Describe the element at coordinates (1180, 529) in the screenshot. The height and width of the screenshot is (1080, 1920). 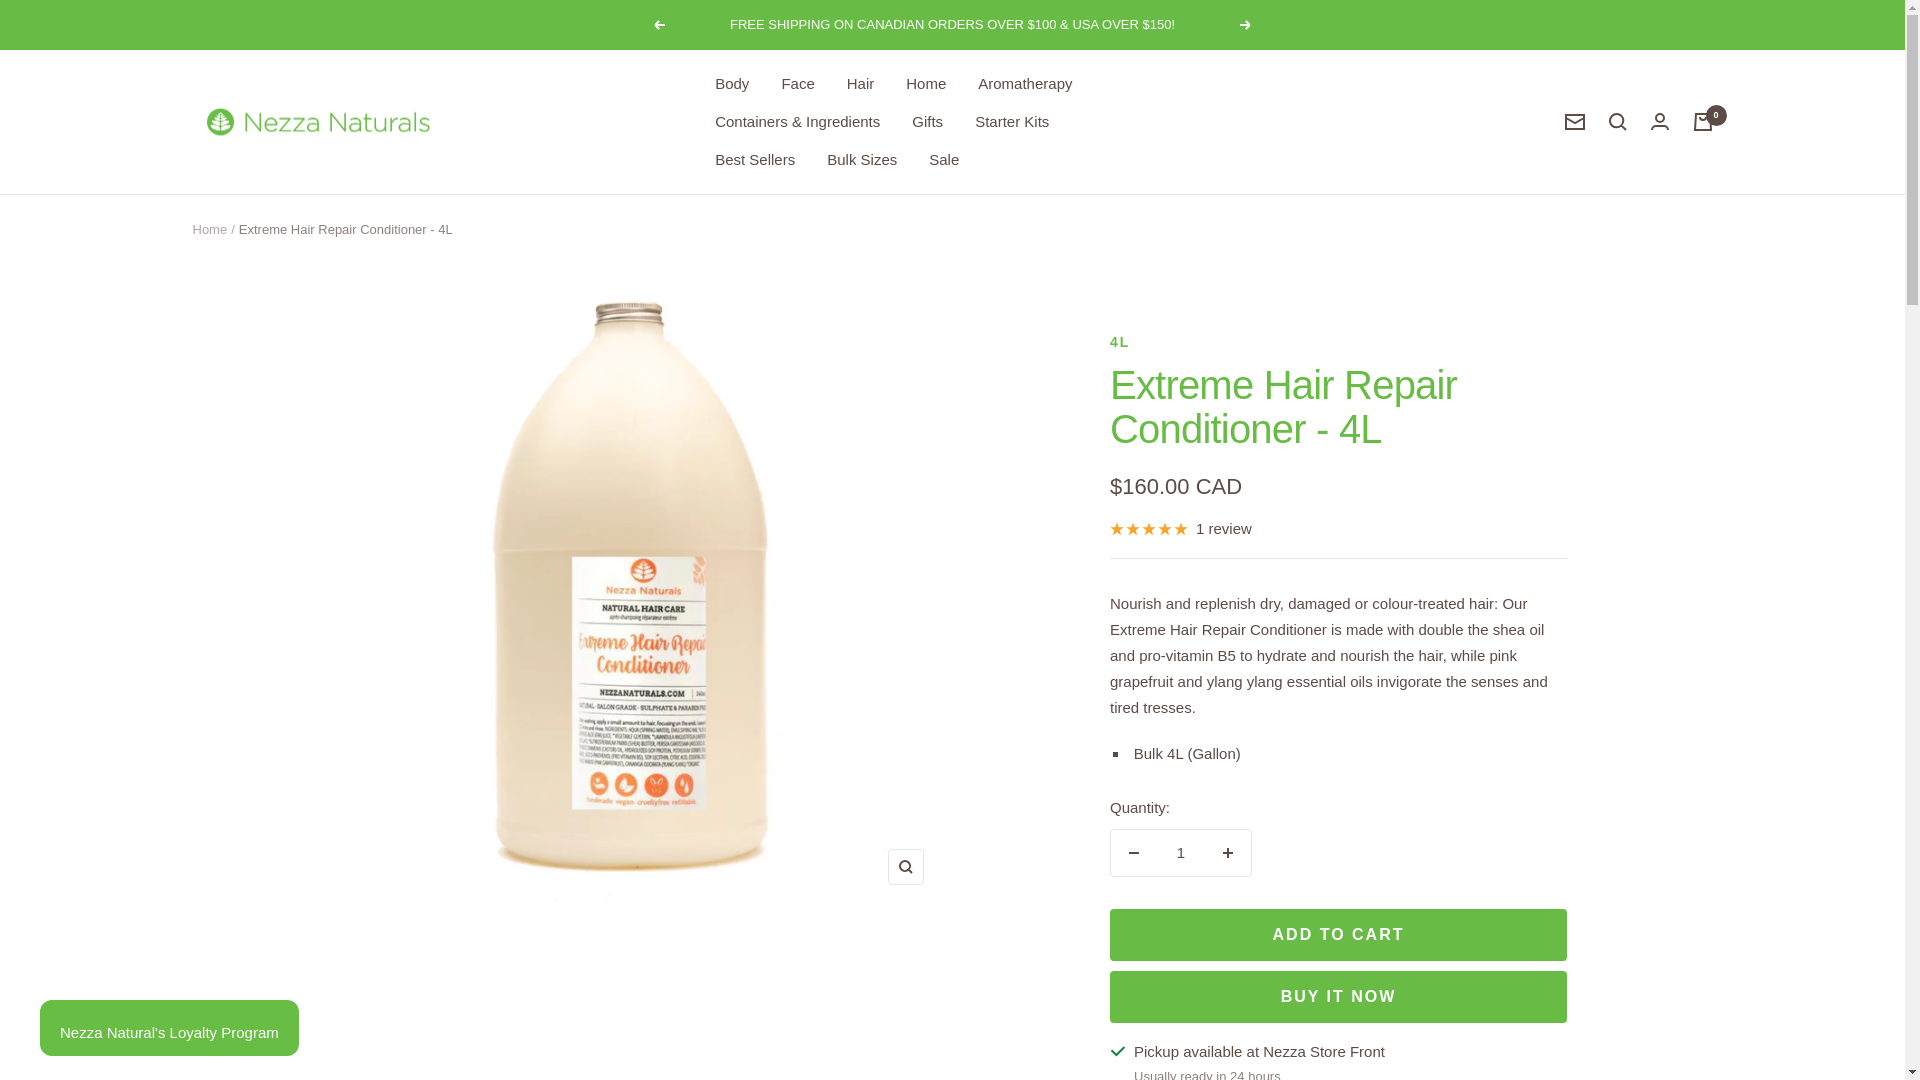
I see `1 review` at that location.